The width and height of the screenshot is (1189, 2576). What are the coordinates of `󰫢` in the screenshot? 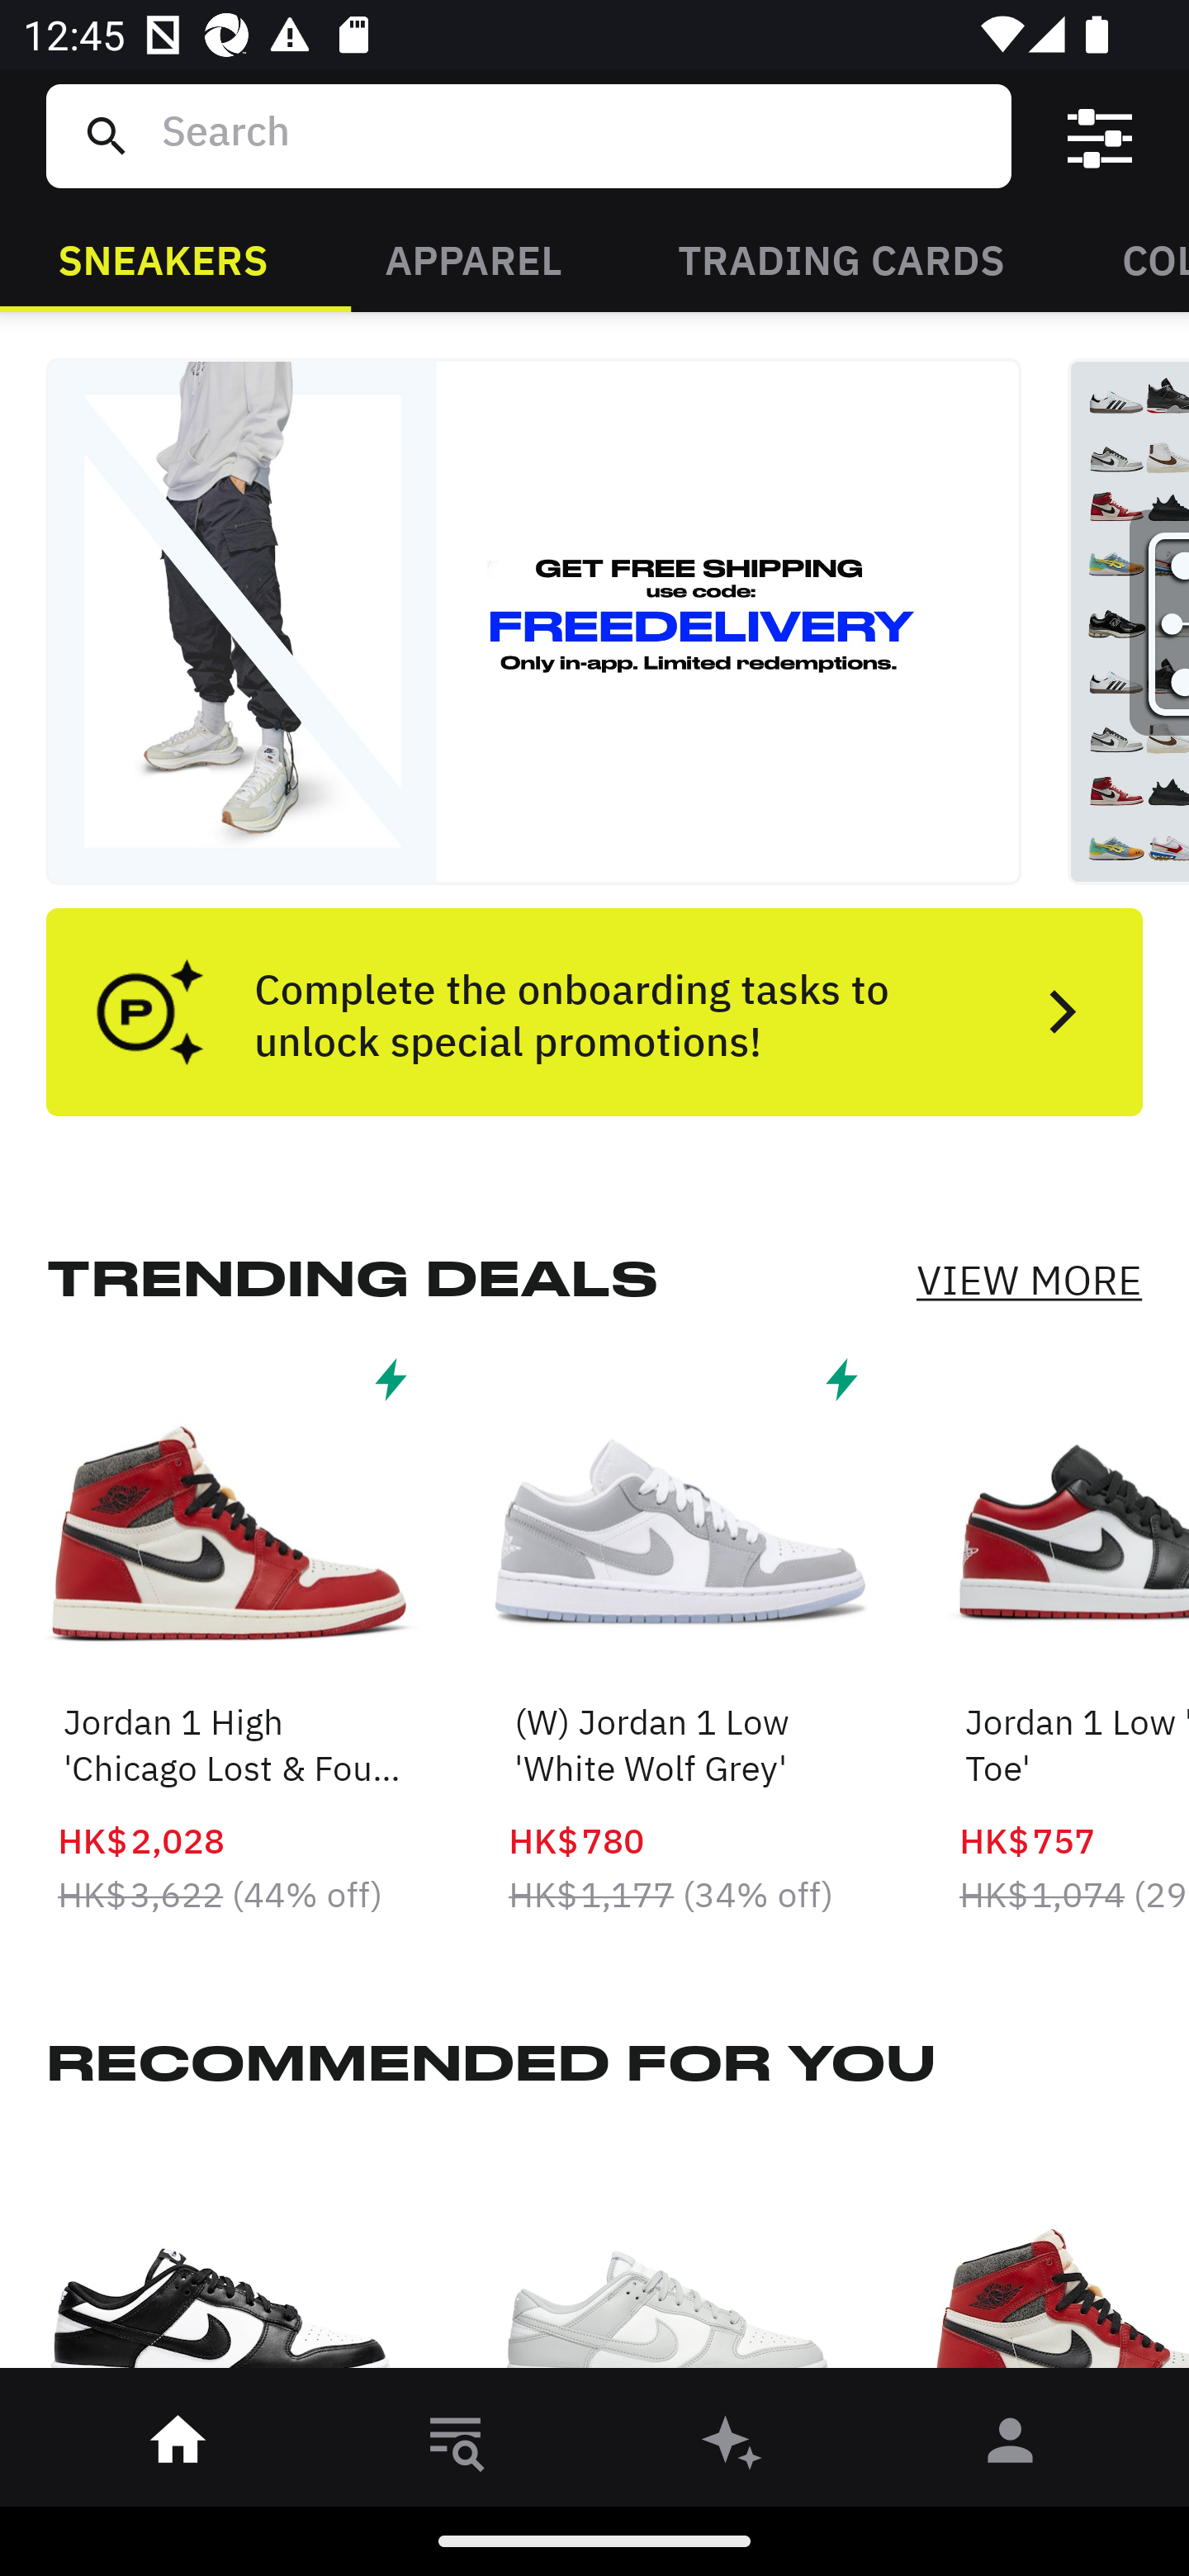 It's located at (733, 2446).